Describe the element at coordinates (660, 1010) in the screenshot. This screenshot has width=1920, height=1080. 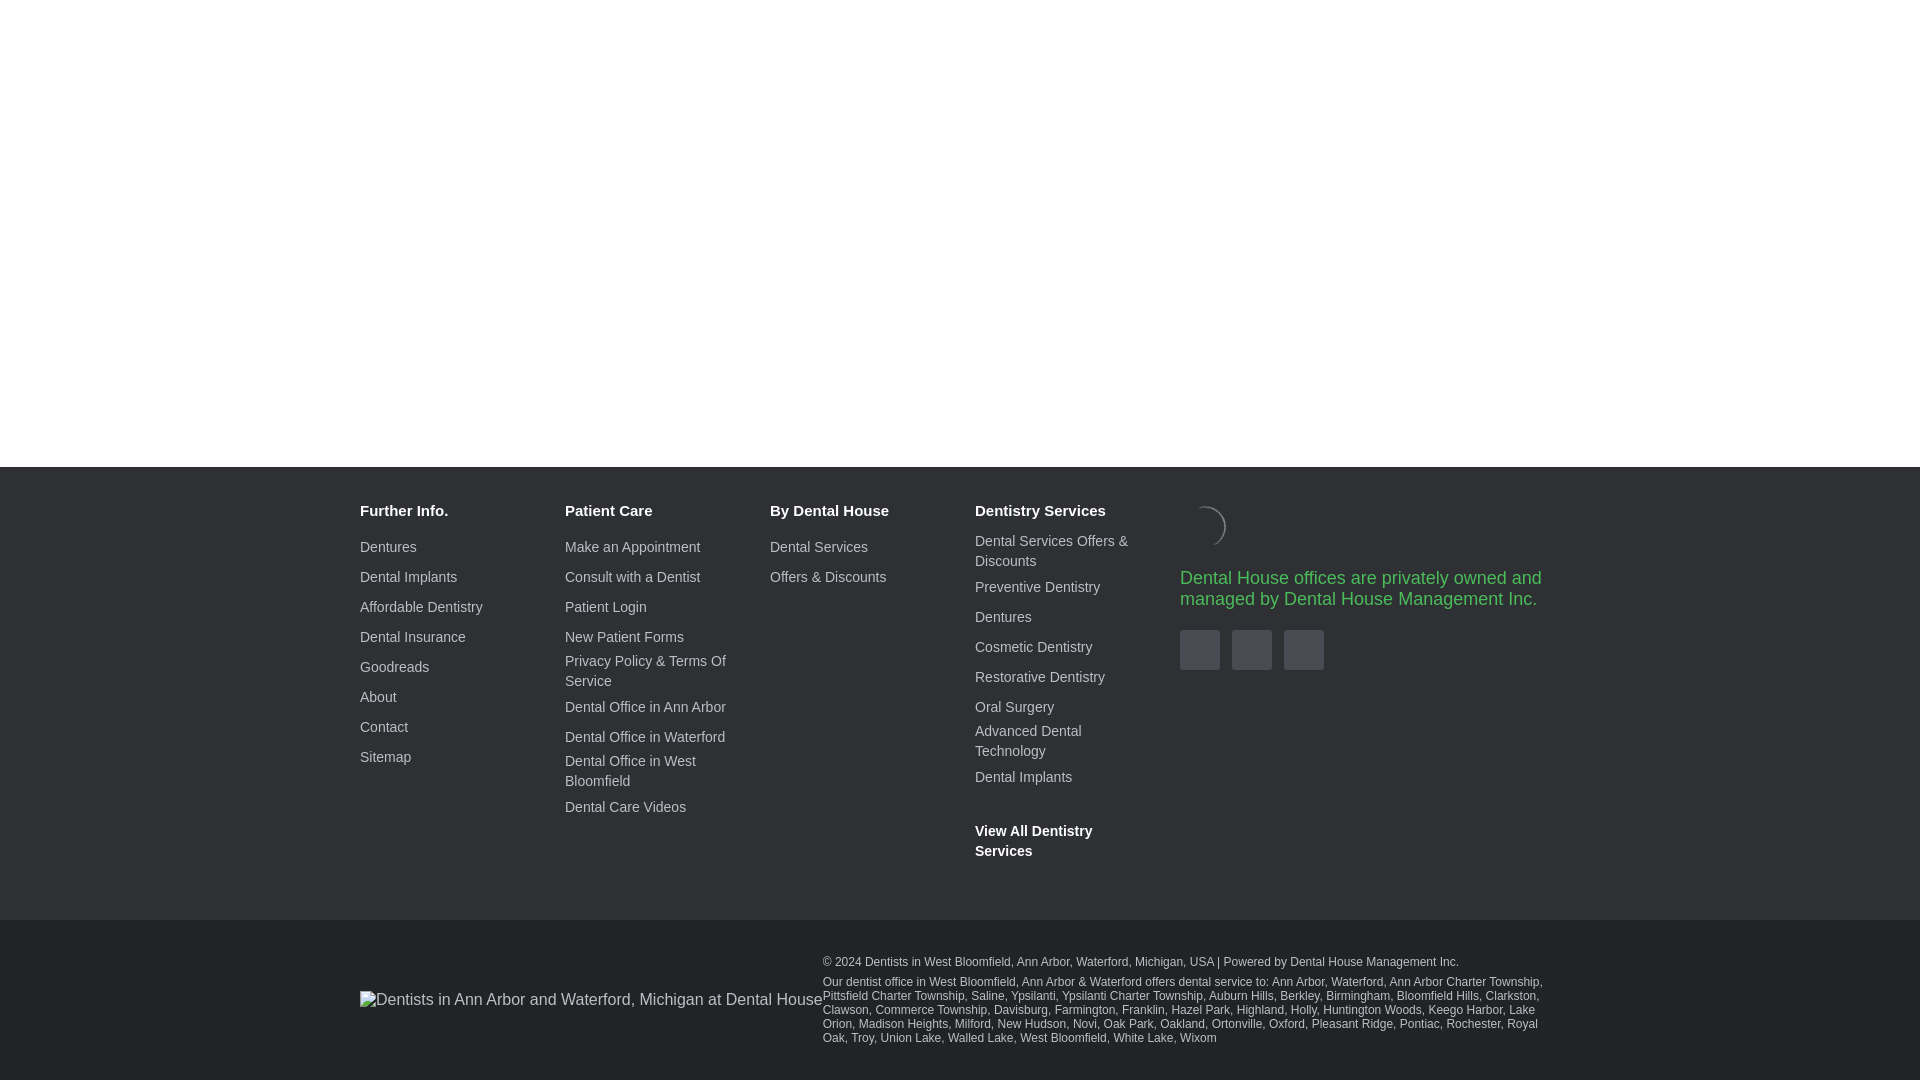
I see `Dentist in Auburn Hills, MI` at that location.